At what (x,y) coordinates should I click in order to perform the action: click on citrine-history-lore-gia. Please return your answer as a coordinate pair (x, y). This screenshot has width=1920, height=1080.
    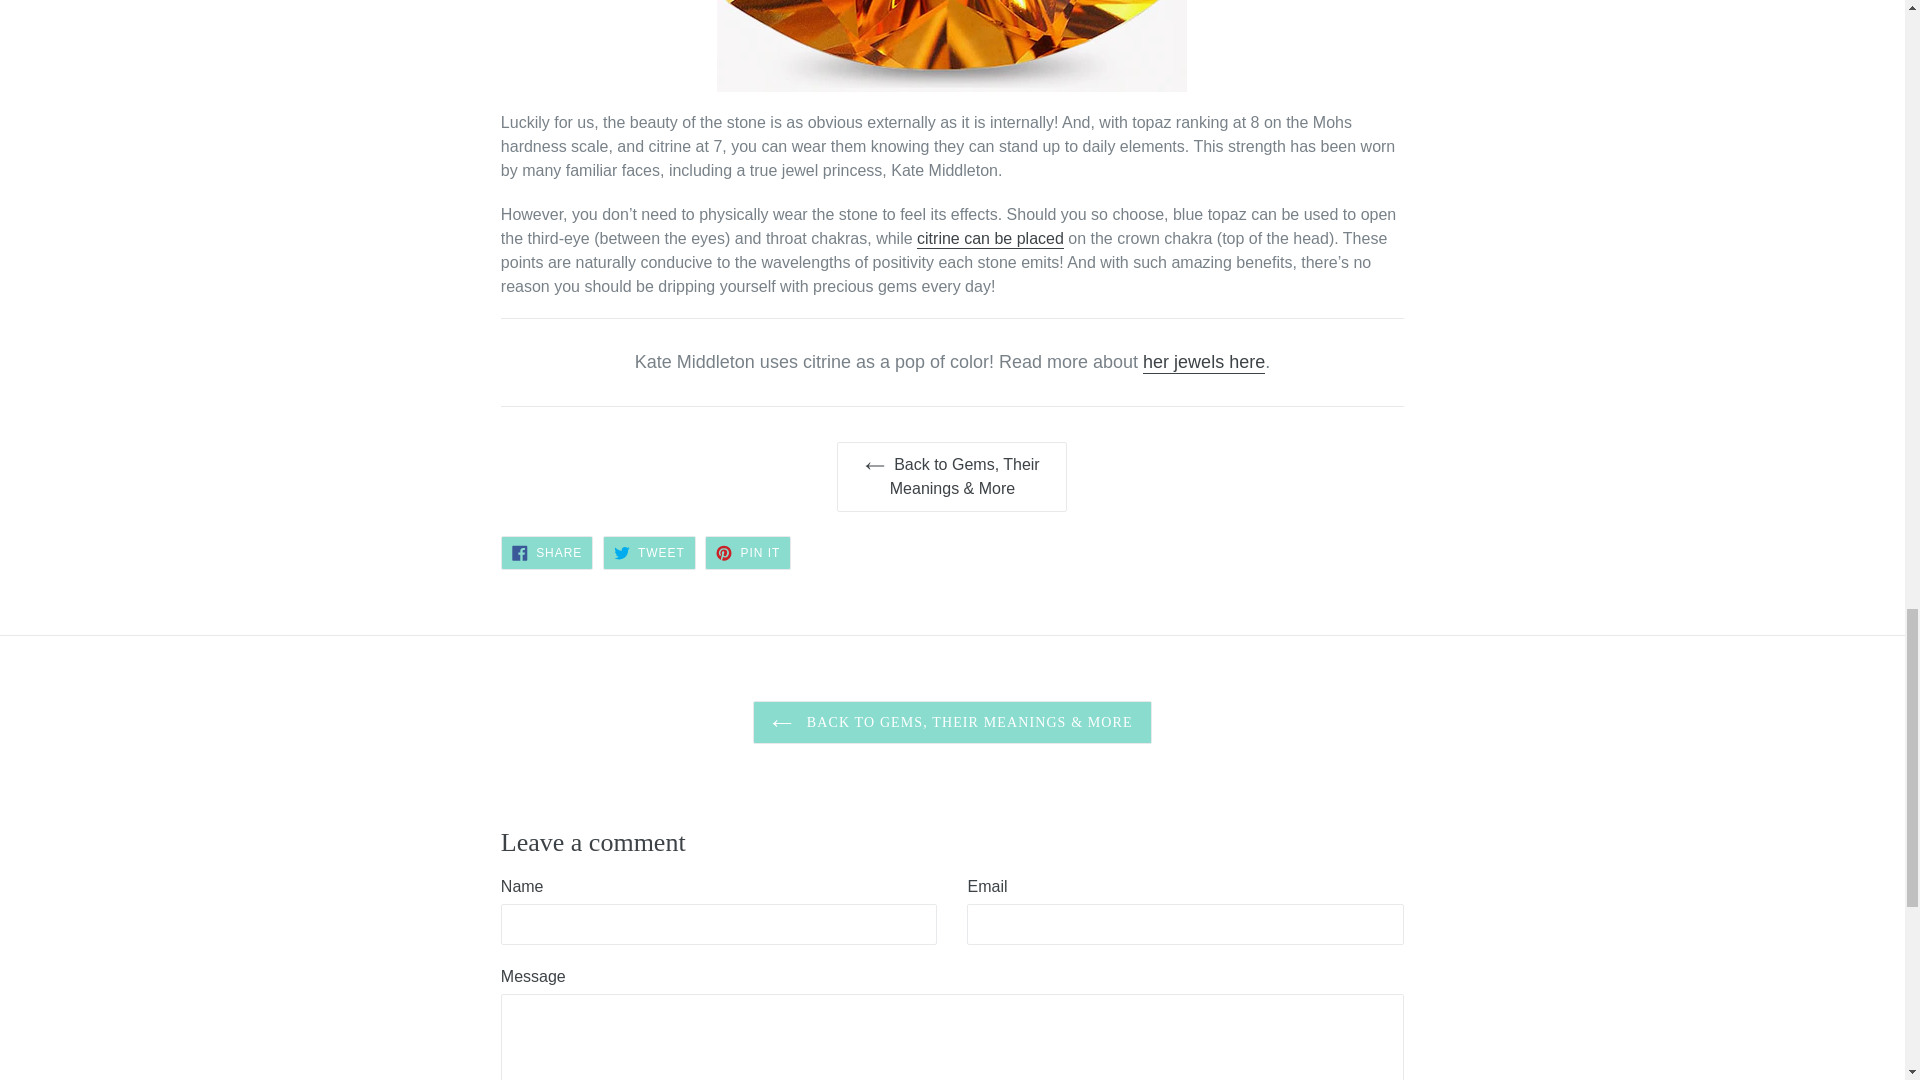
    Looking at the image, I should click on (990, 240).